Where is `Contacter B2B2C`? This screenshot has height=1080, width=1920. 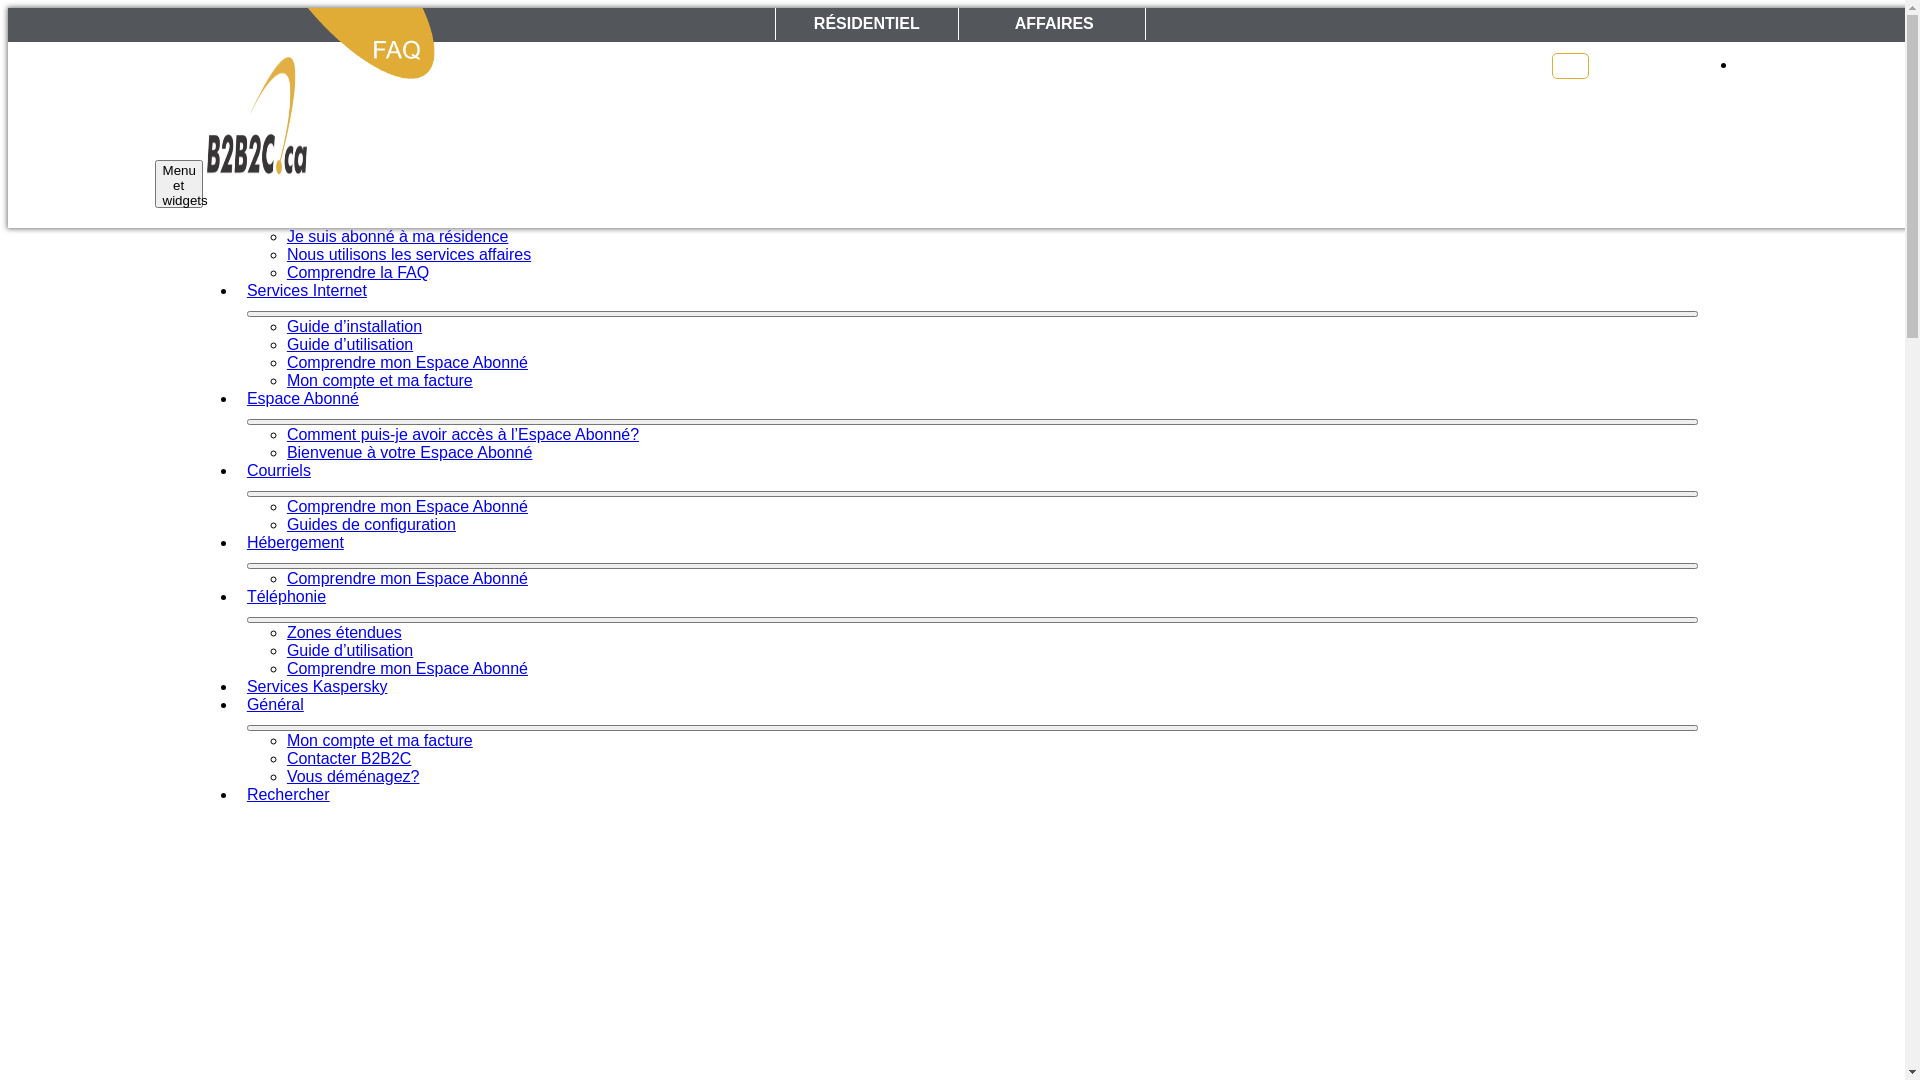
Contacter B2B2C is located at coordinates (350, 758).